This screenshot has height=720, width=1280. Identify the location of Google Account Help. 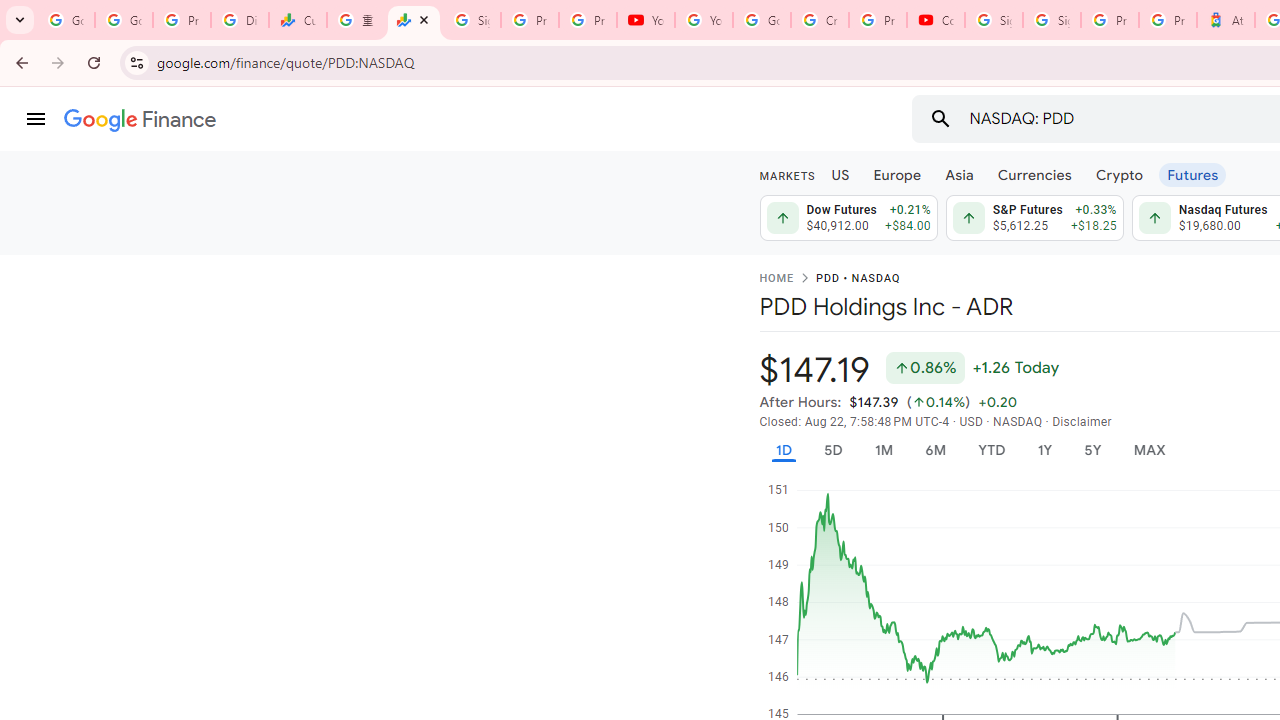
(762, 20).